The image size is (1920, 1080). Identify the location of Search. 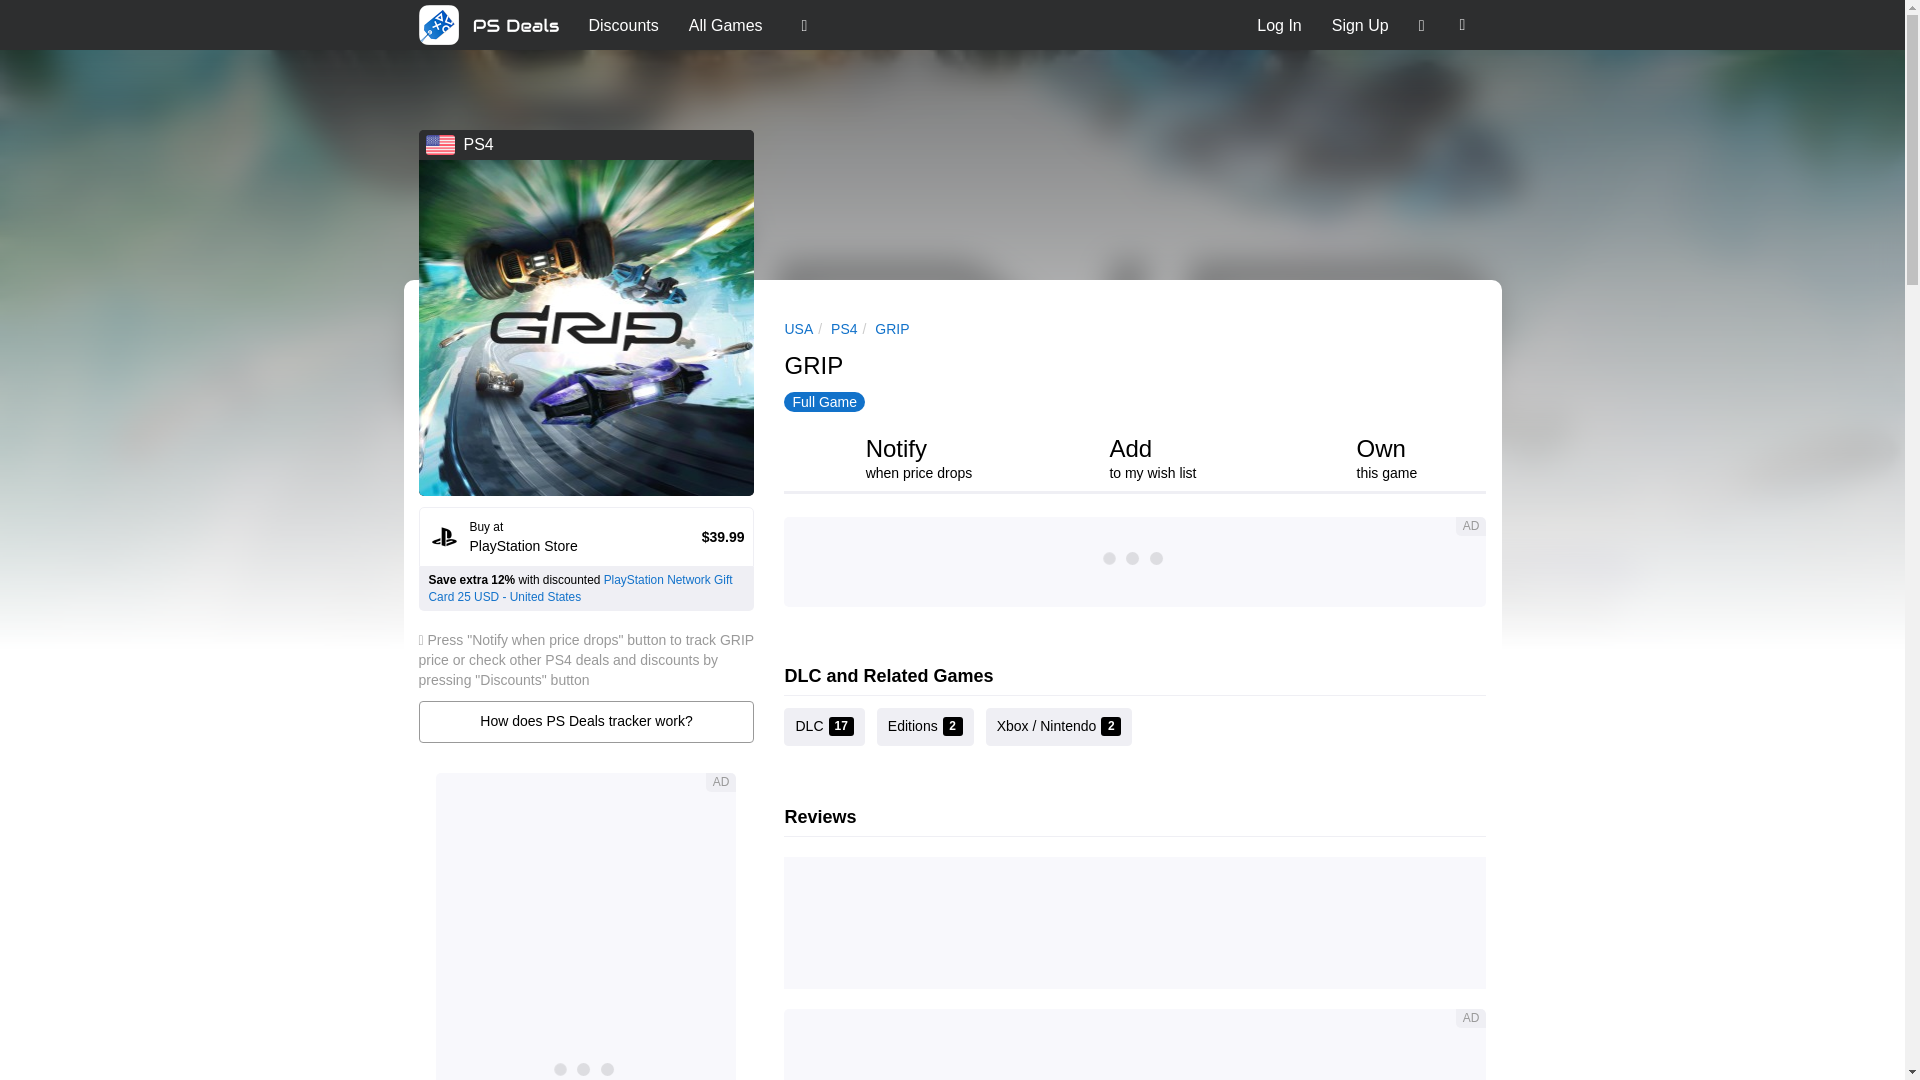
(1463, 24).